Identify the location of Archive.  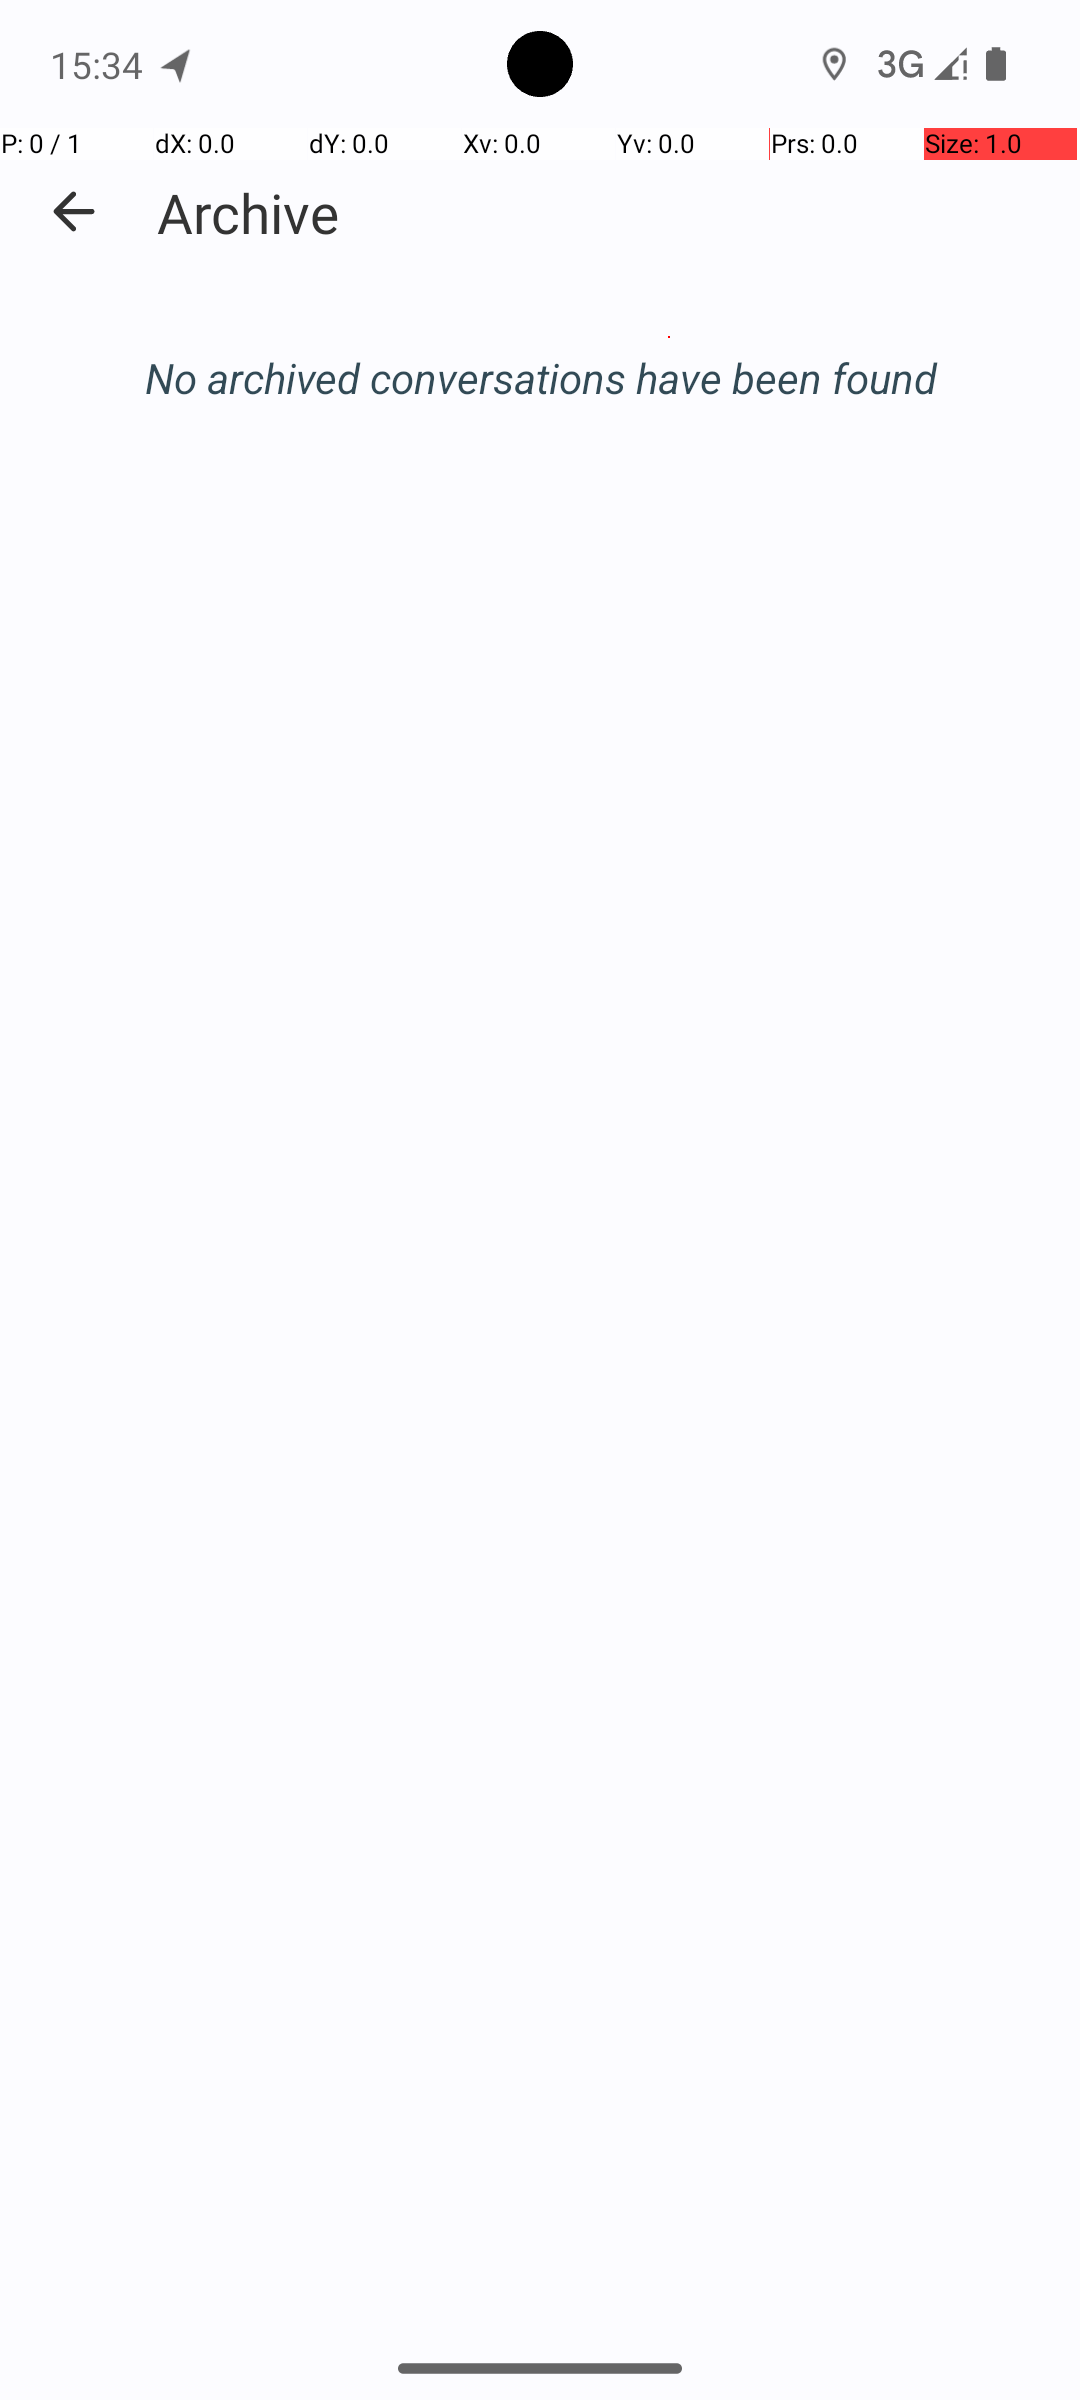
(248, 212).